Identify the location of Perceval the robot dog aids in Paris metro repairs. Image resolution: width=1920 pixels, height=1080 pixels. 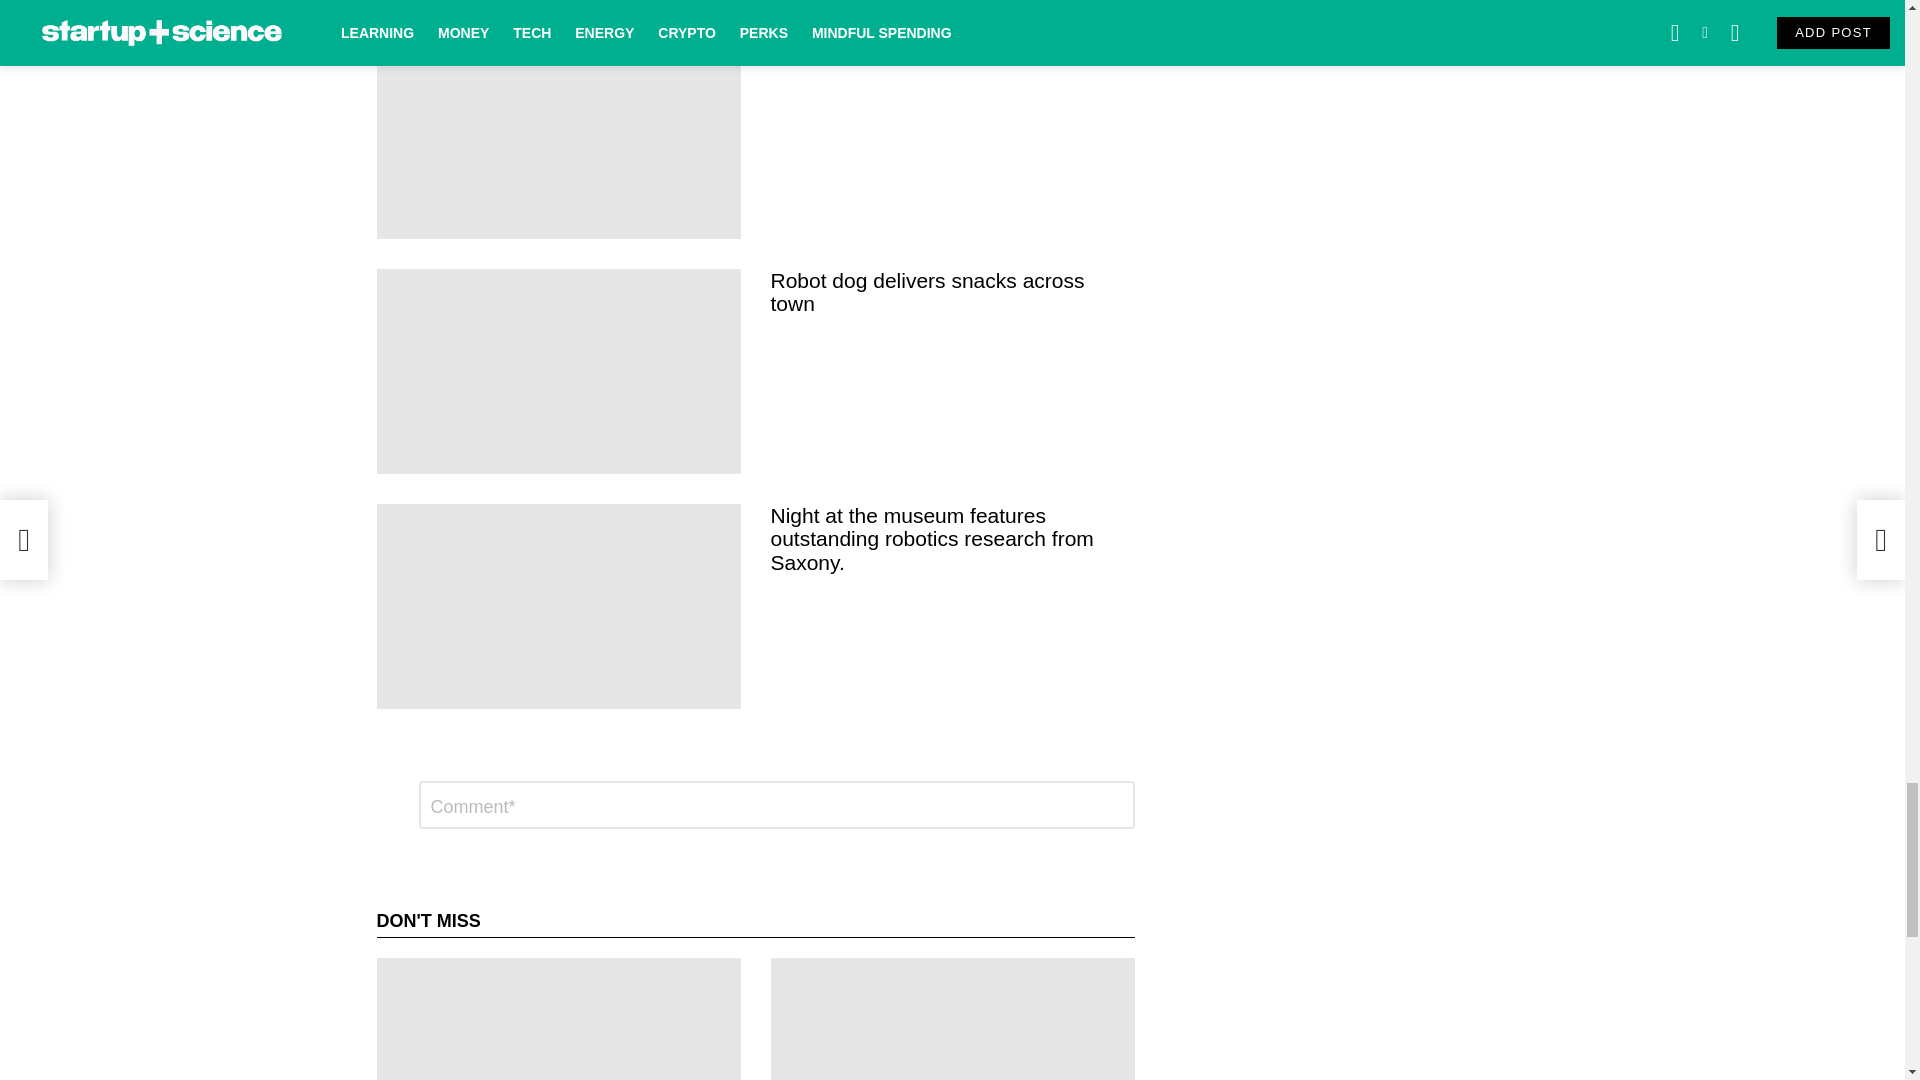
(558, 2).